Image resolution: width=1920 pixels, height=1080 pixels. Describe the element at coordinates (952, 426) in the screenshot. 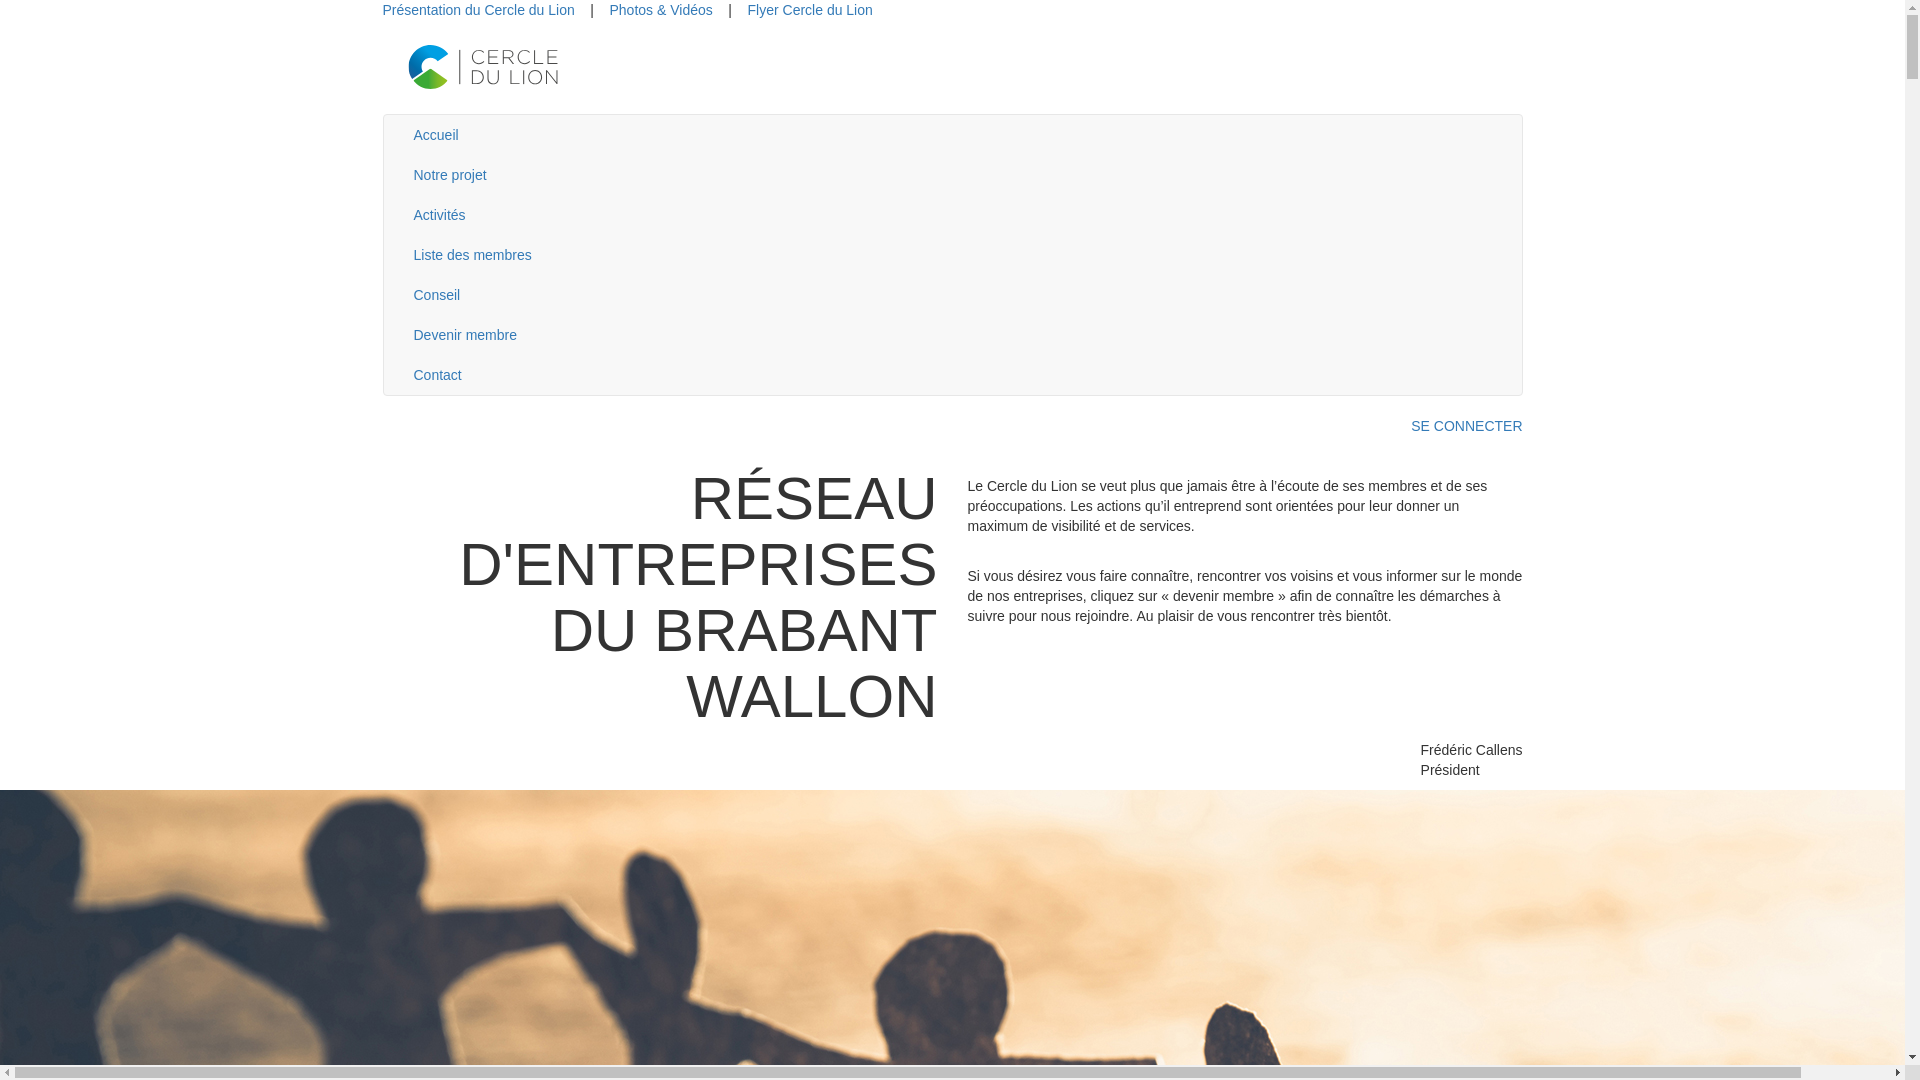

I see `SE CONNECTER` at that location.